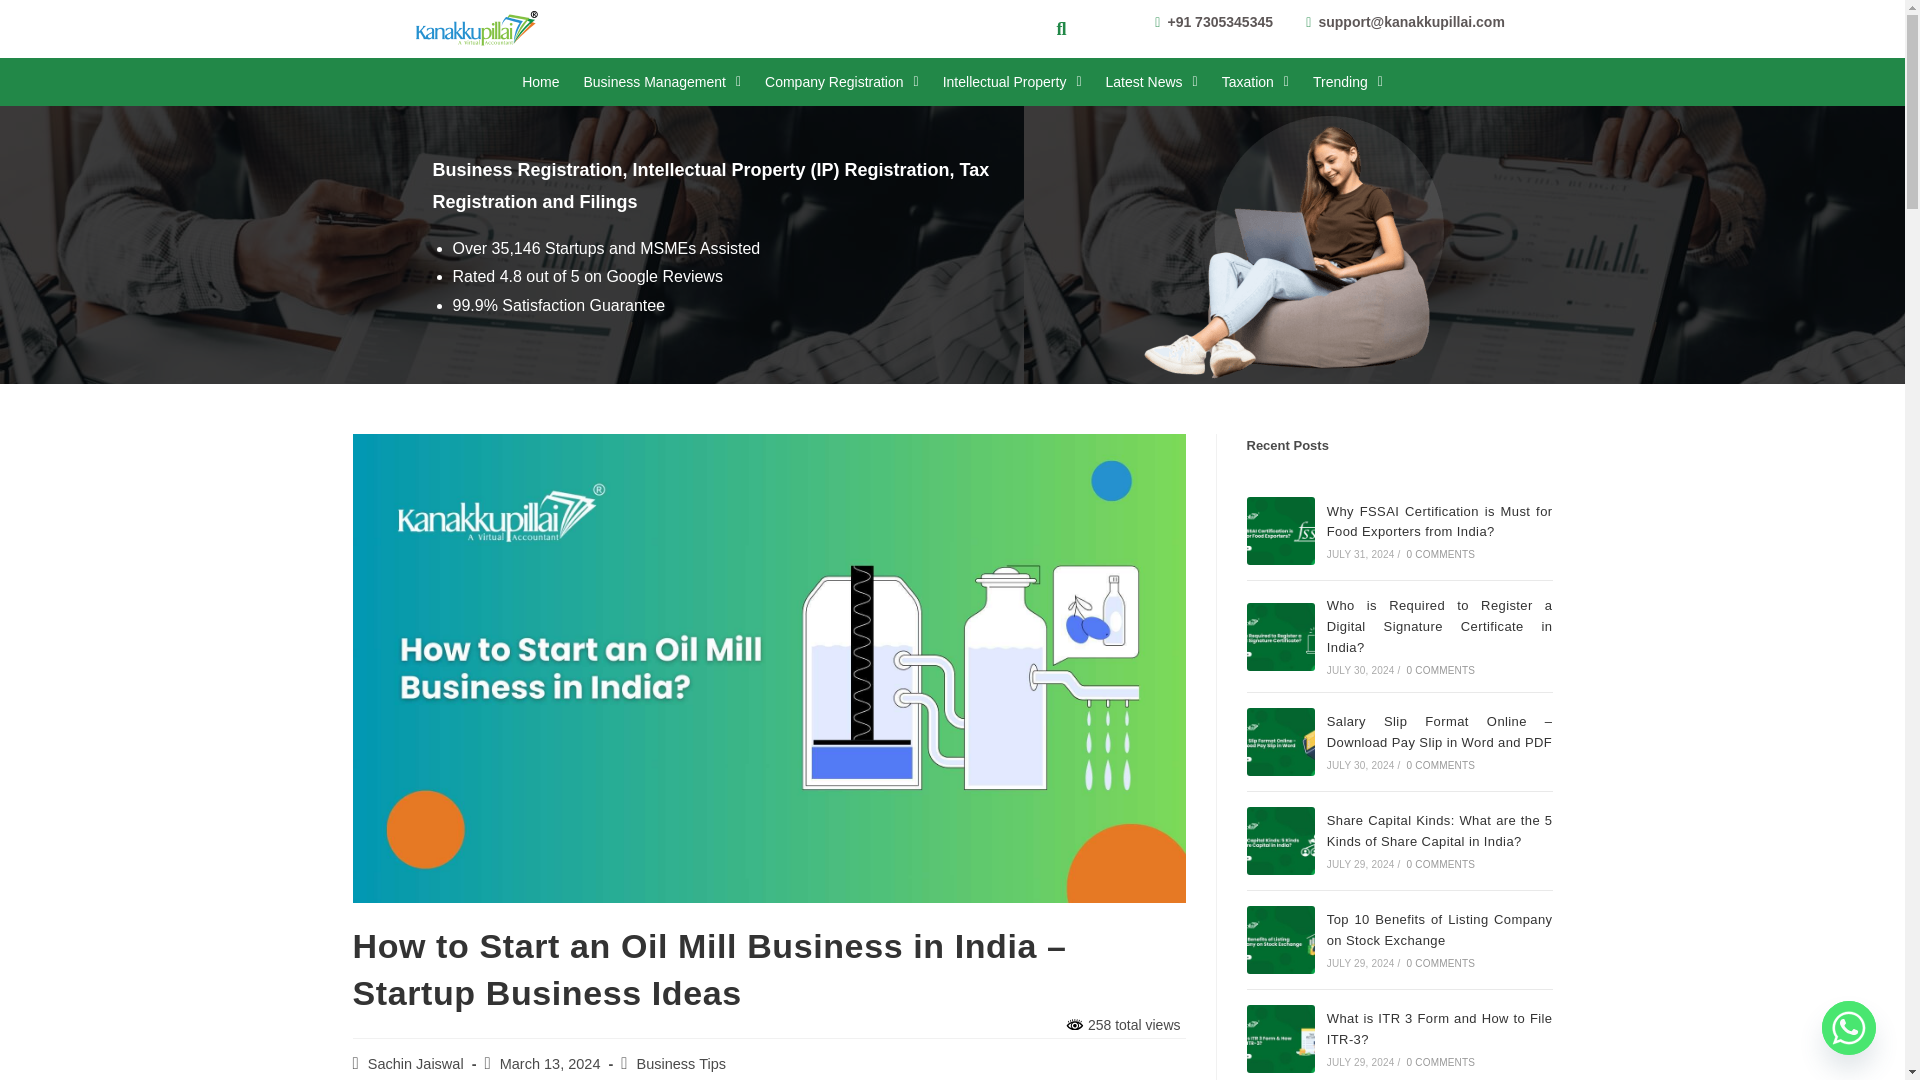  Describe the element at coordinates (661, 82) in the screenshot. I see `Business Management` at that location.